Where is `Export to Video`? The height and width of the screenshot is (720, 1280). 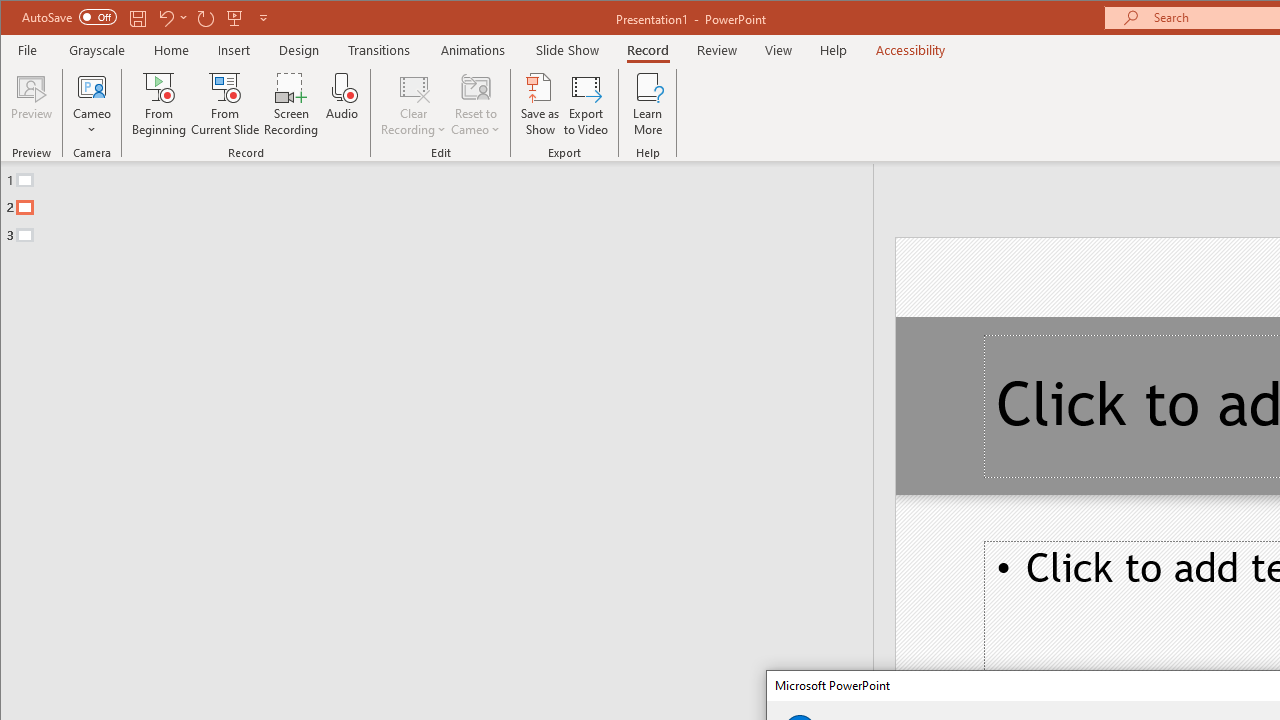 Export to Video is located at coordinates (586, 104).